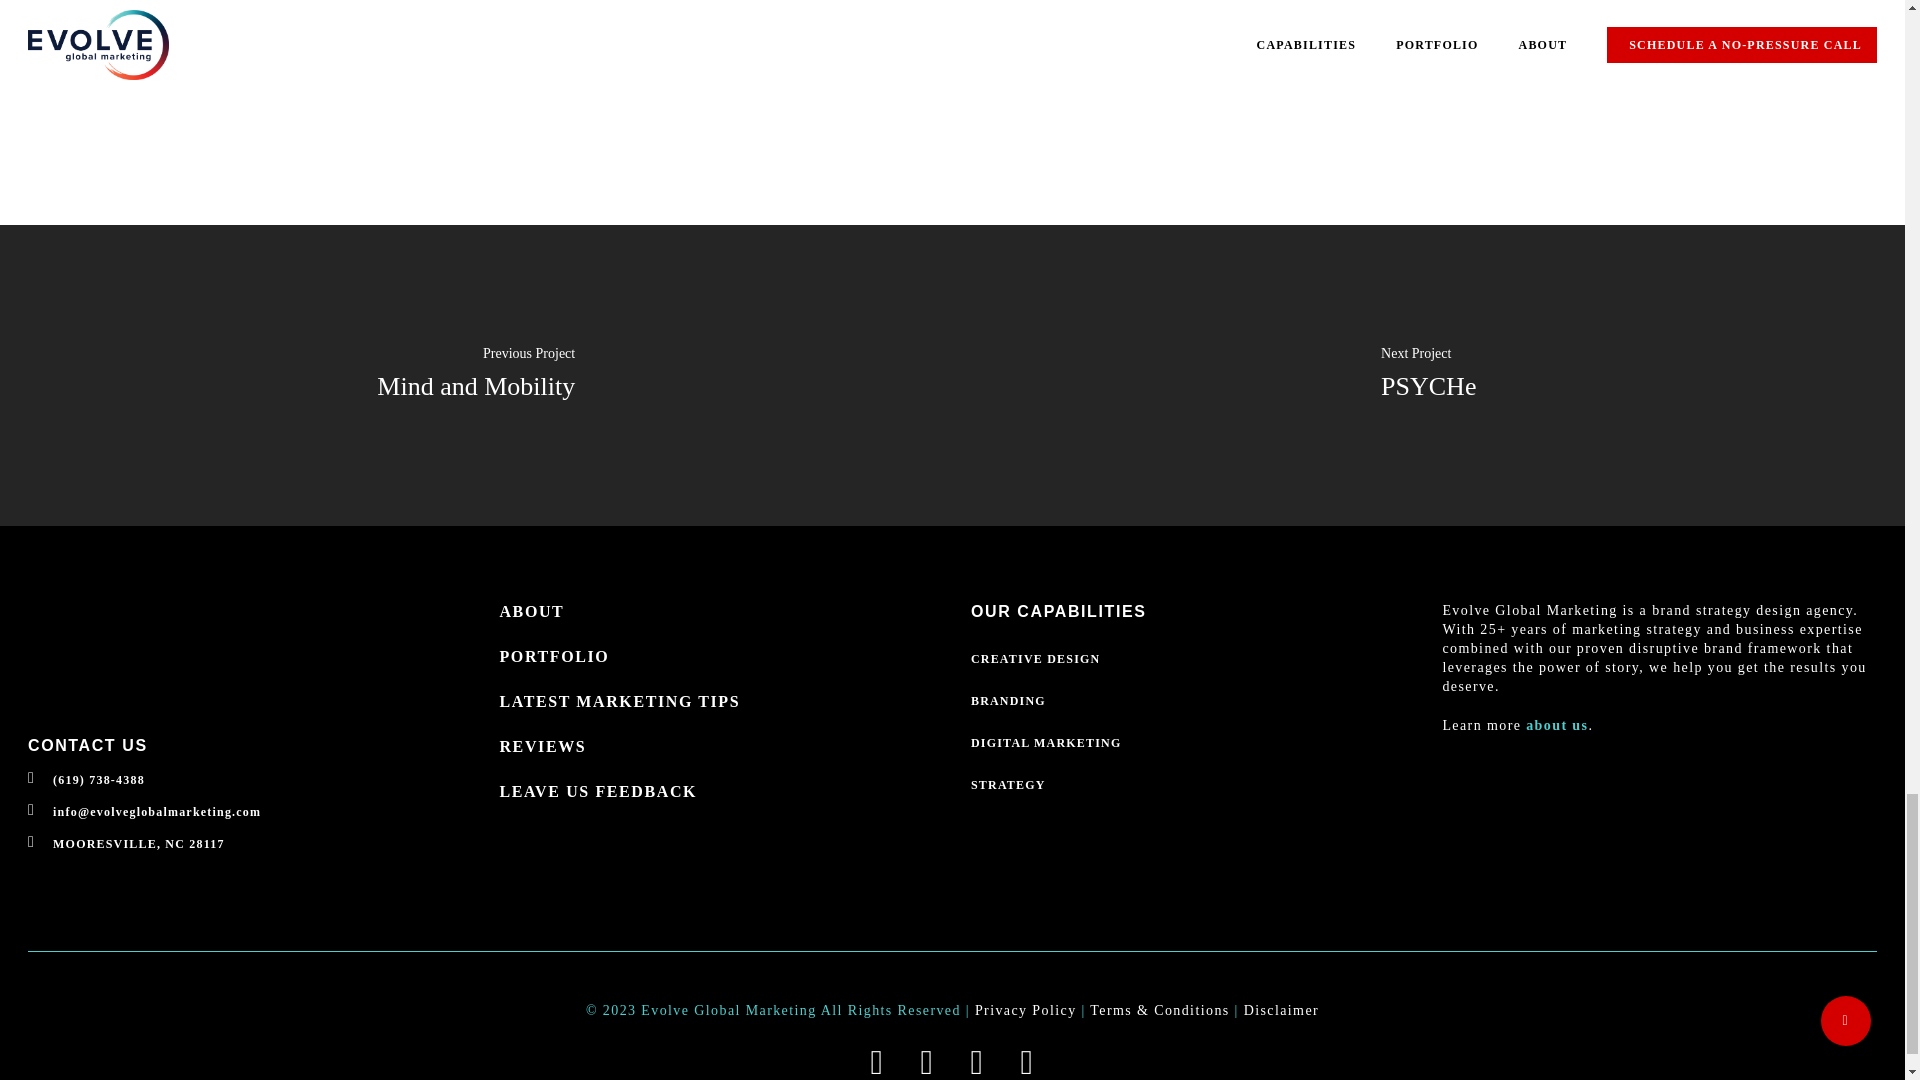  I want to click on LATEST MARKETING TIPS, so click(716, 702).